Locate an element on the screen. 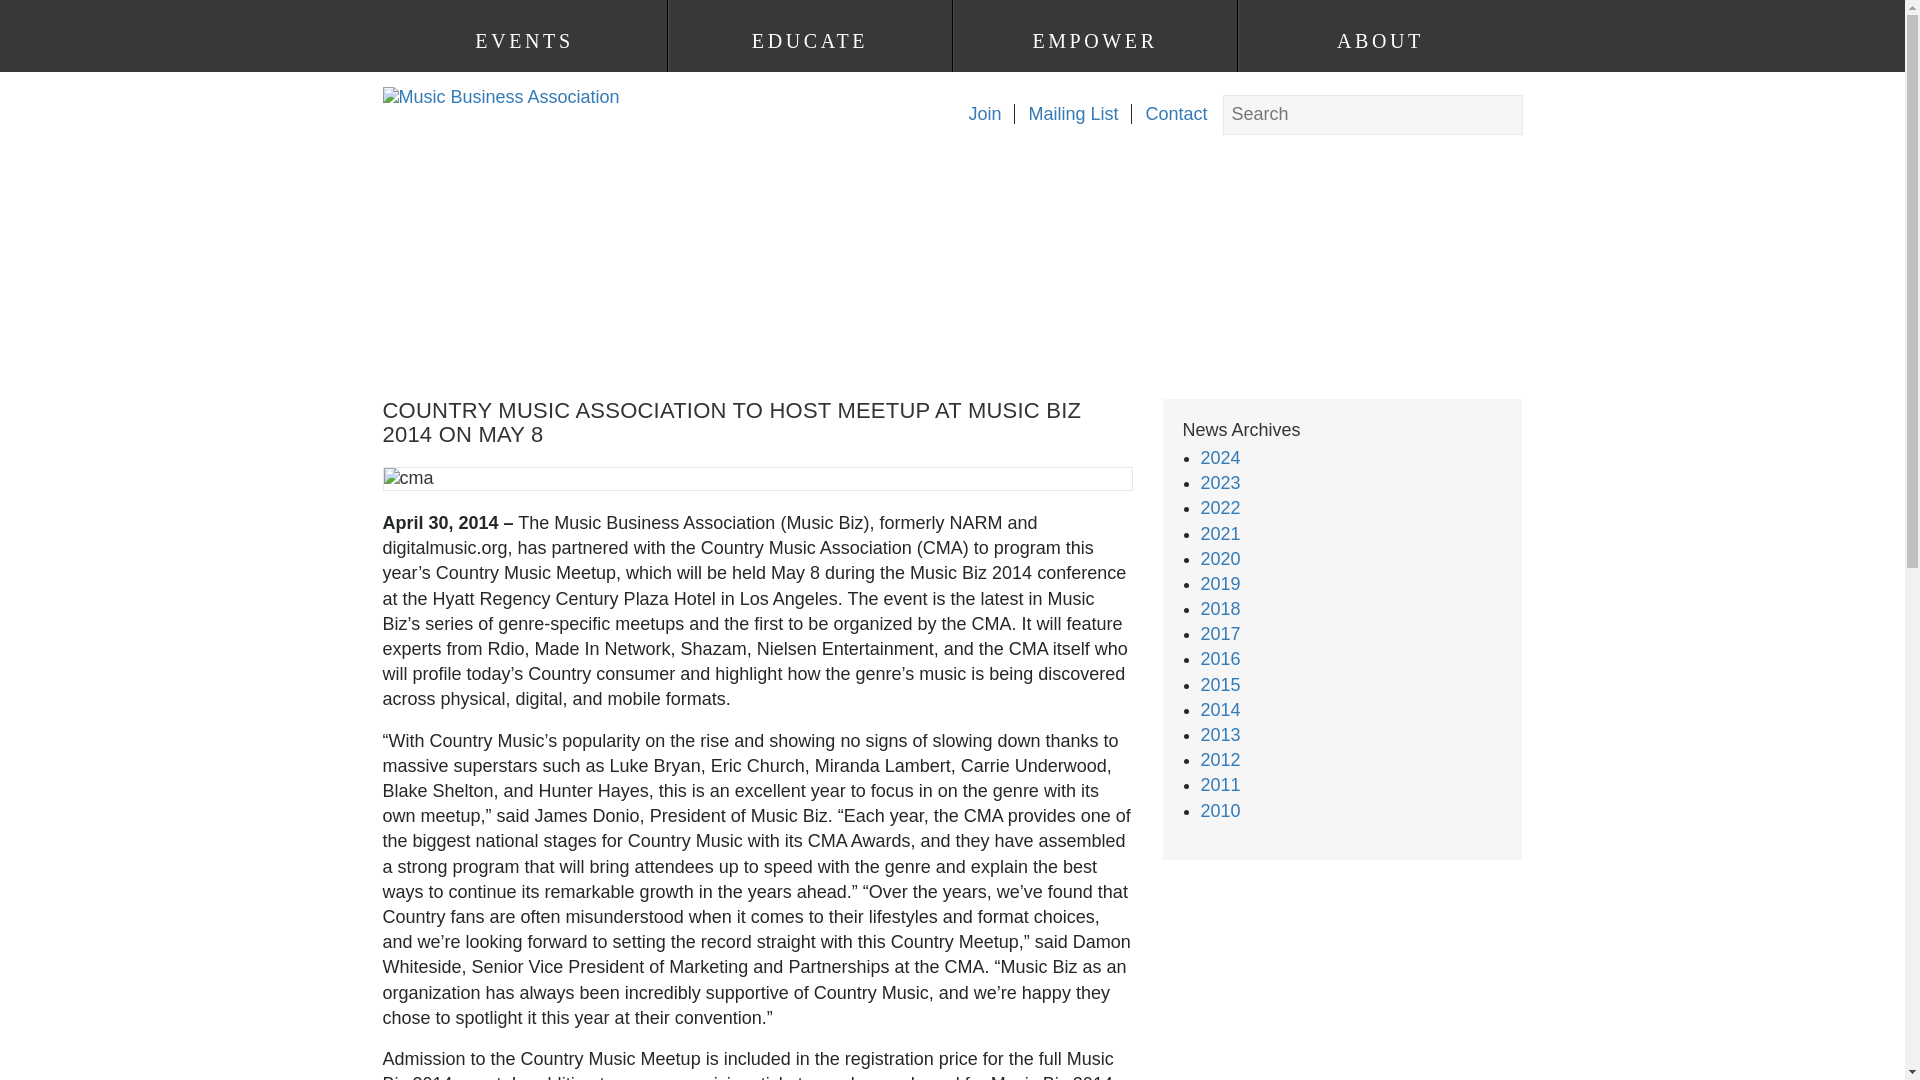 This screenshot has height=1080, width=1920. Mailing List is located at coordinates (1065, 114).